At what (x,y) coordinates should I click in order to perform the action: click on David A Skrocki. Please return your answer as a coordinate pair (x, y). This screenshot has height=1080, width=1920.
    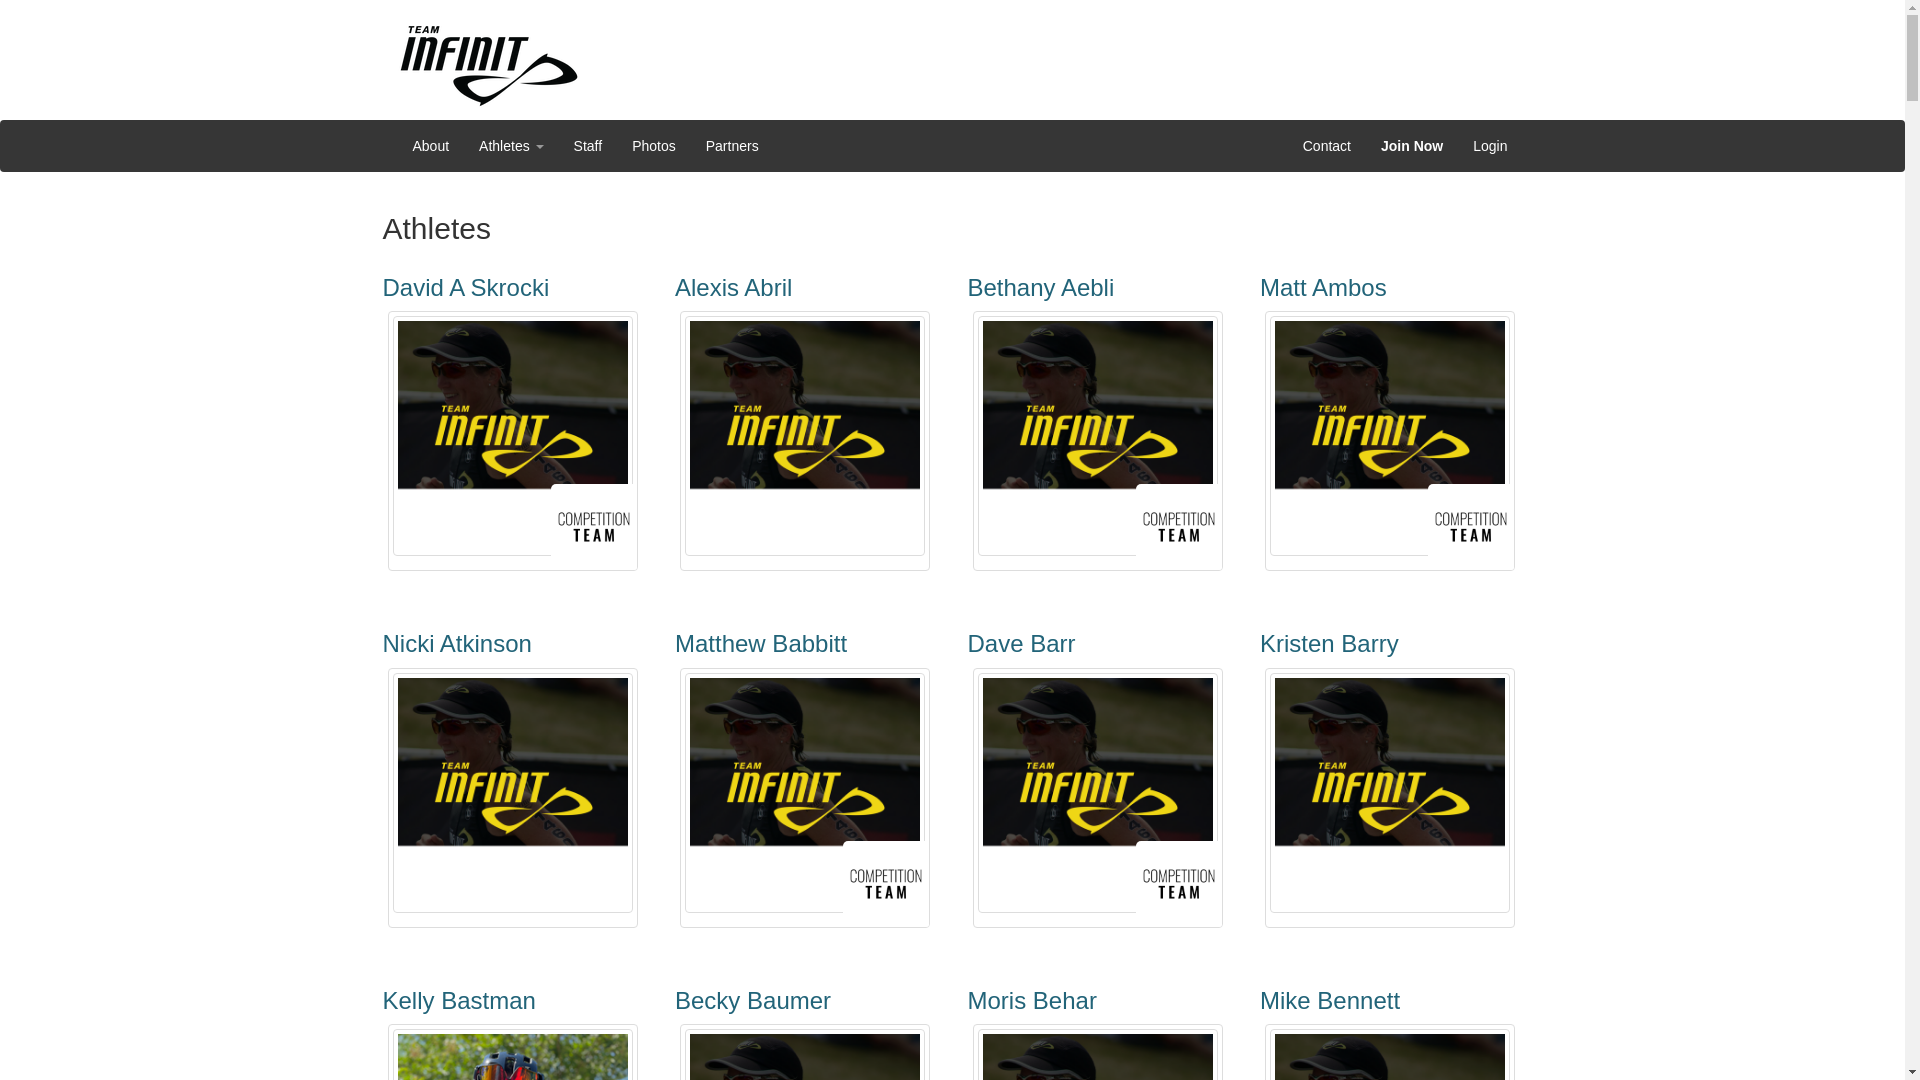
    Looking at the image, I should click on (466, 288).